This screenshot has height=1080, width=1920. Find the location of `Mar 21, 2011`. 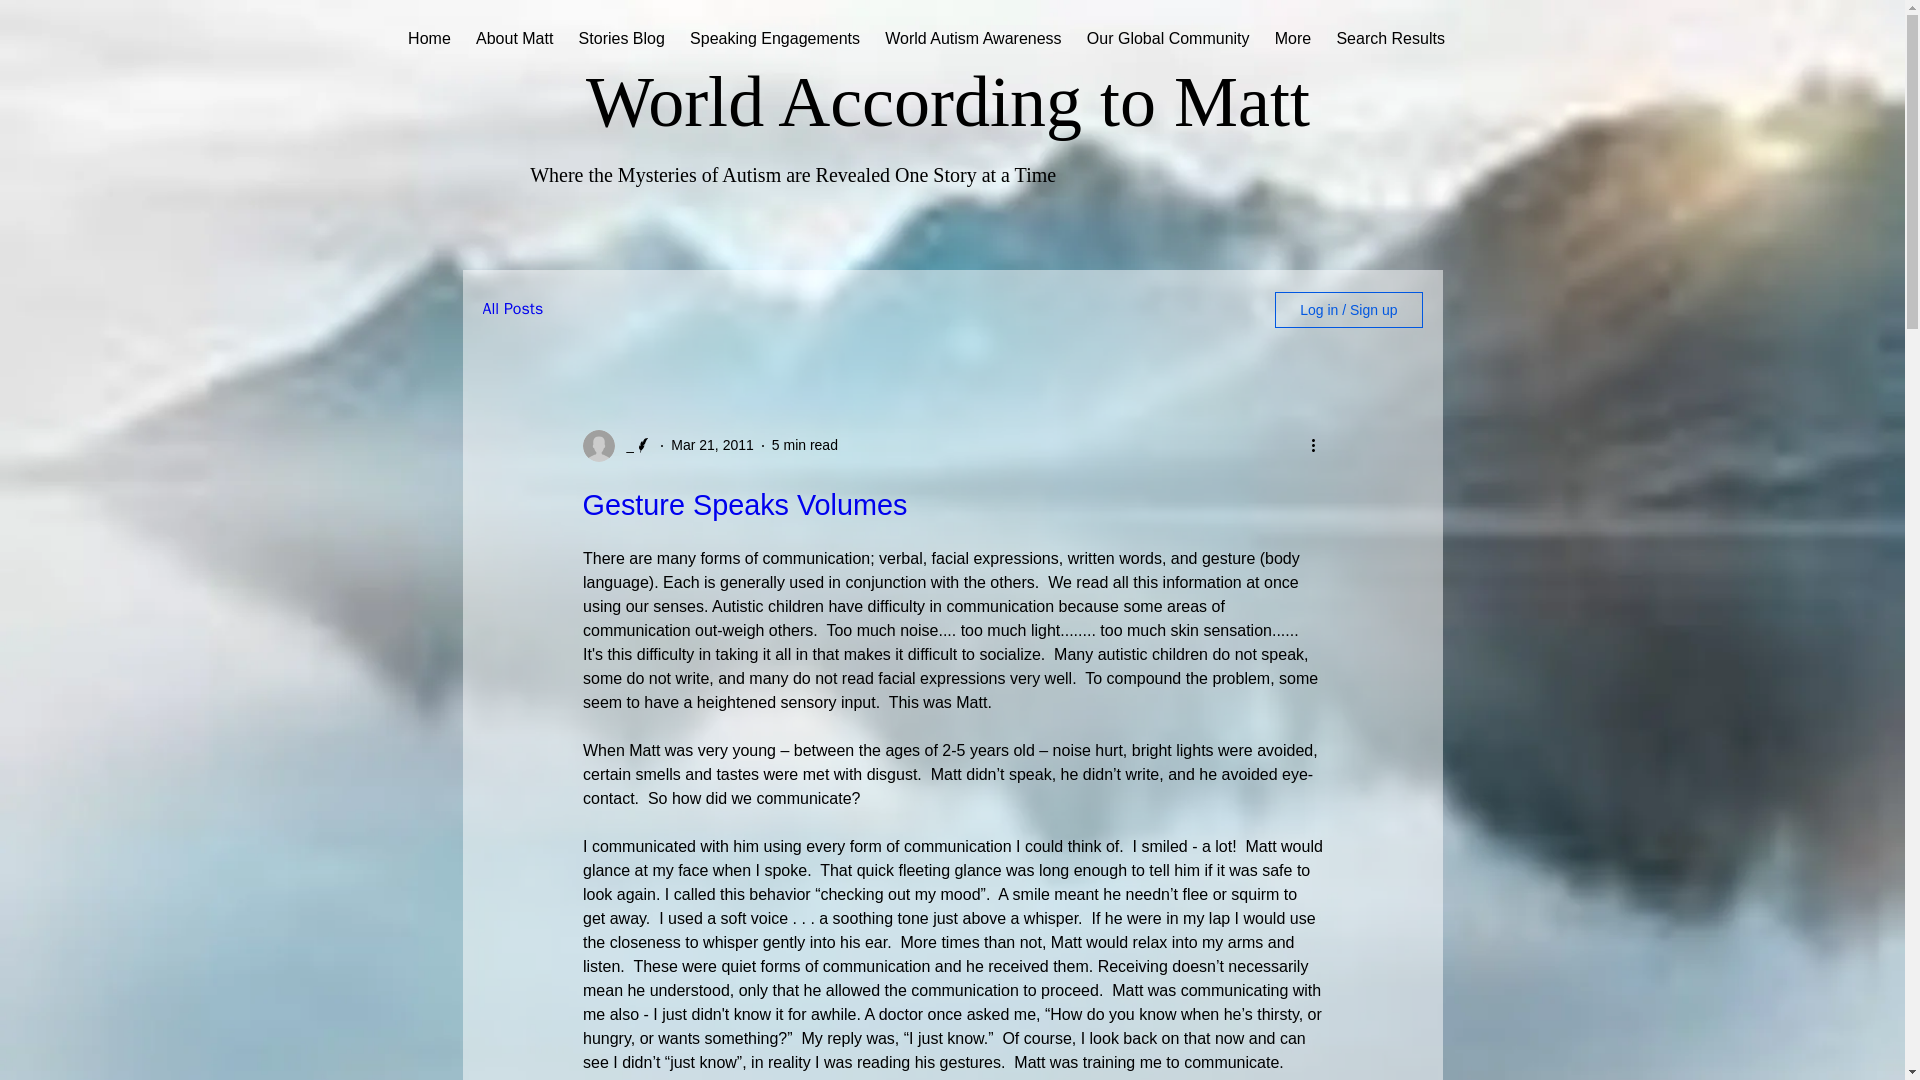

Mar 21, 2011 is located at coordinates (712, 444).